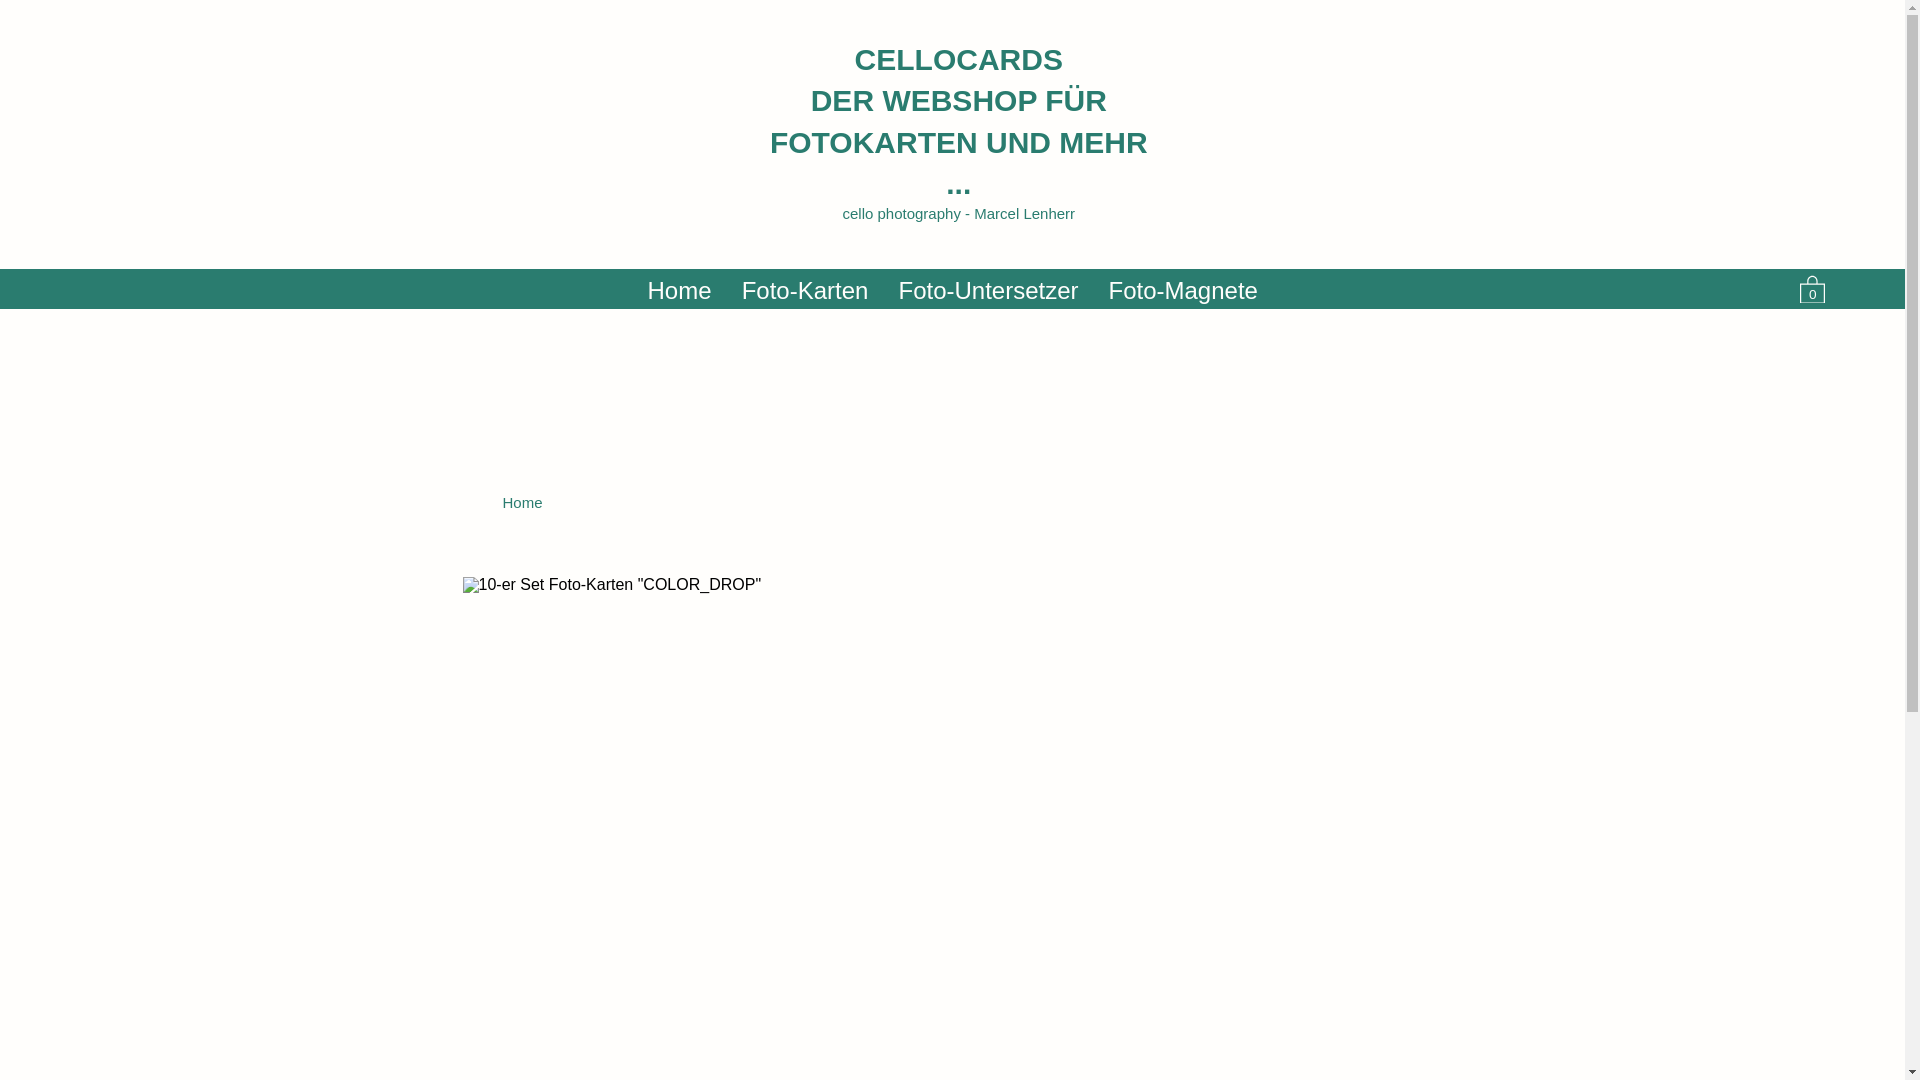 The image size is (1920, 1080). I want to click on Foto-Karten, so click(804, 289).